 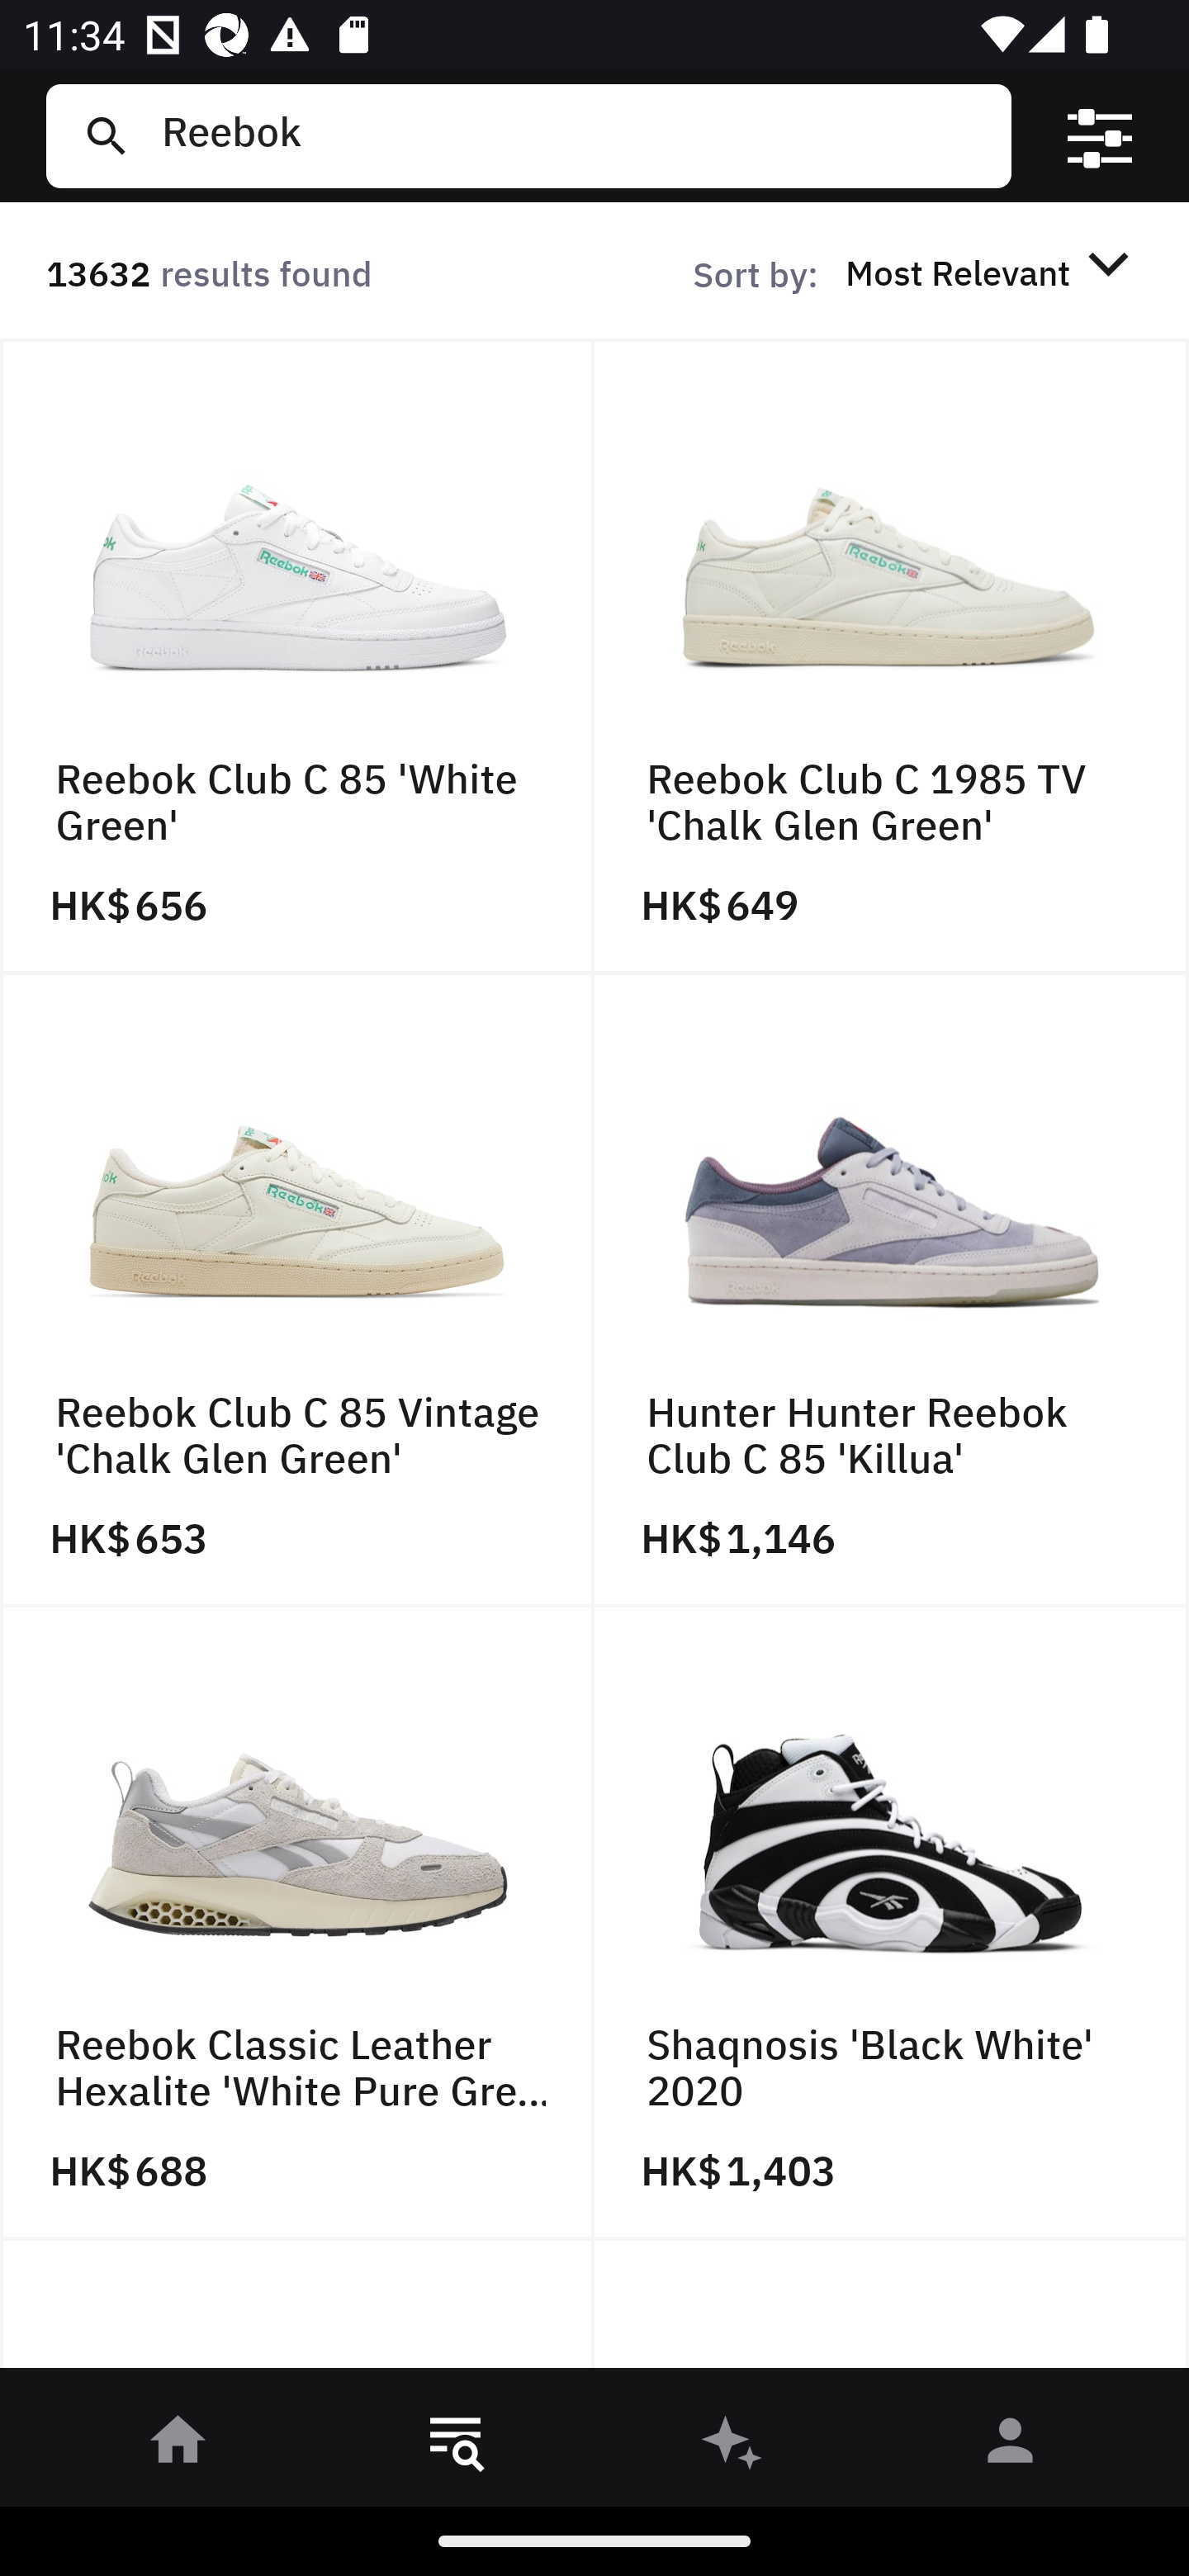 I want to click on Reebok, so click(x=574, y=135).